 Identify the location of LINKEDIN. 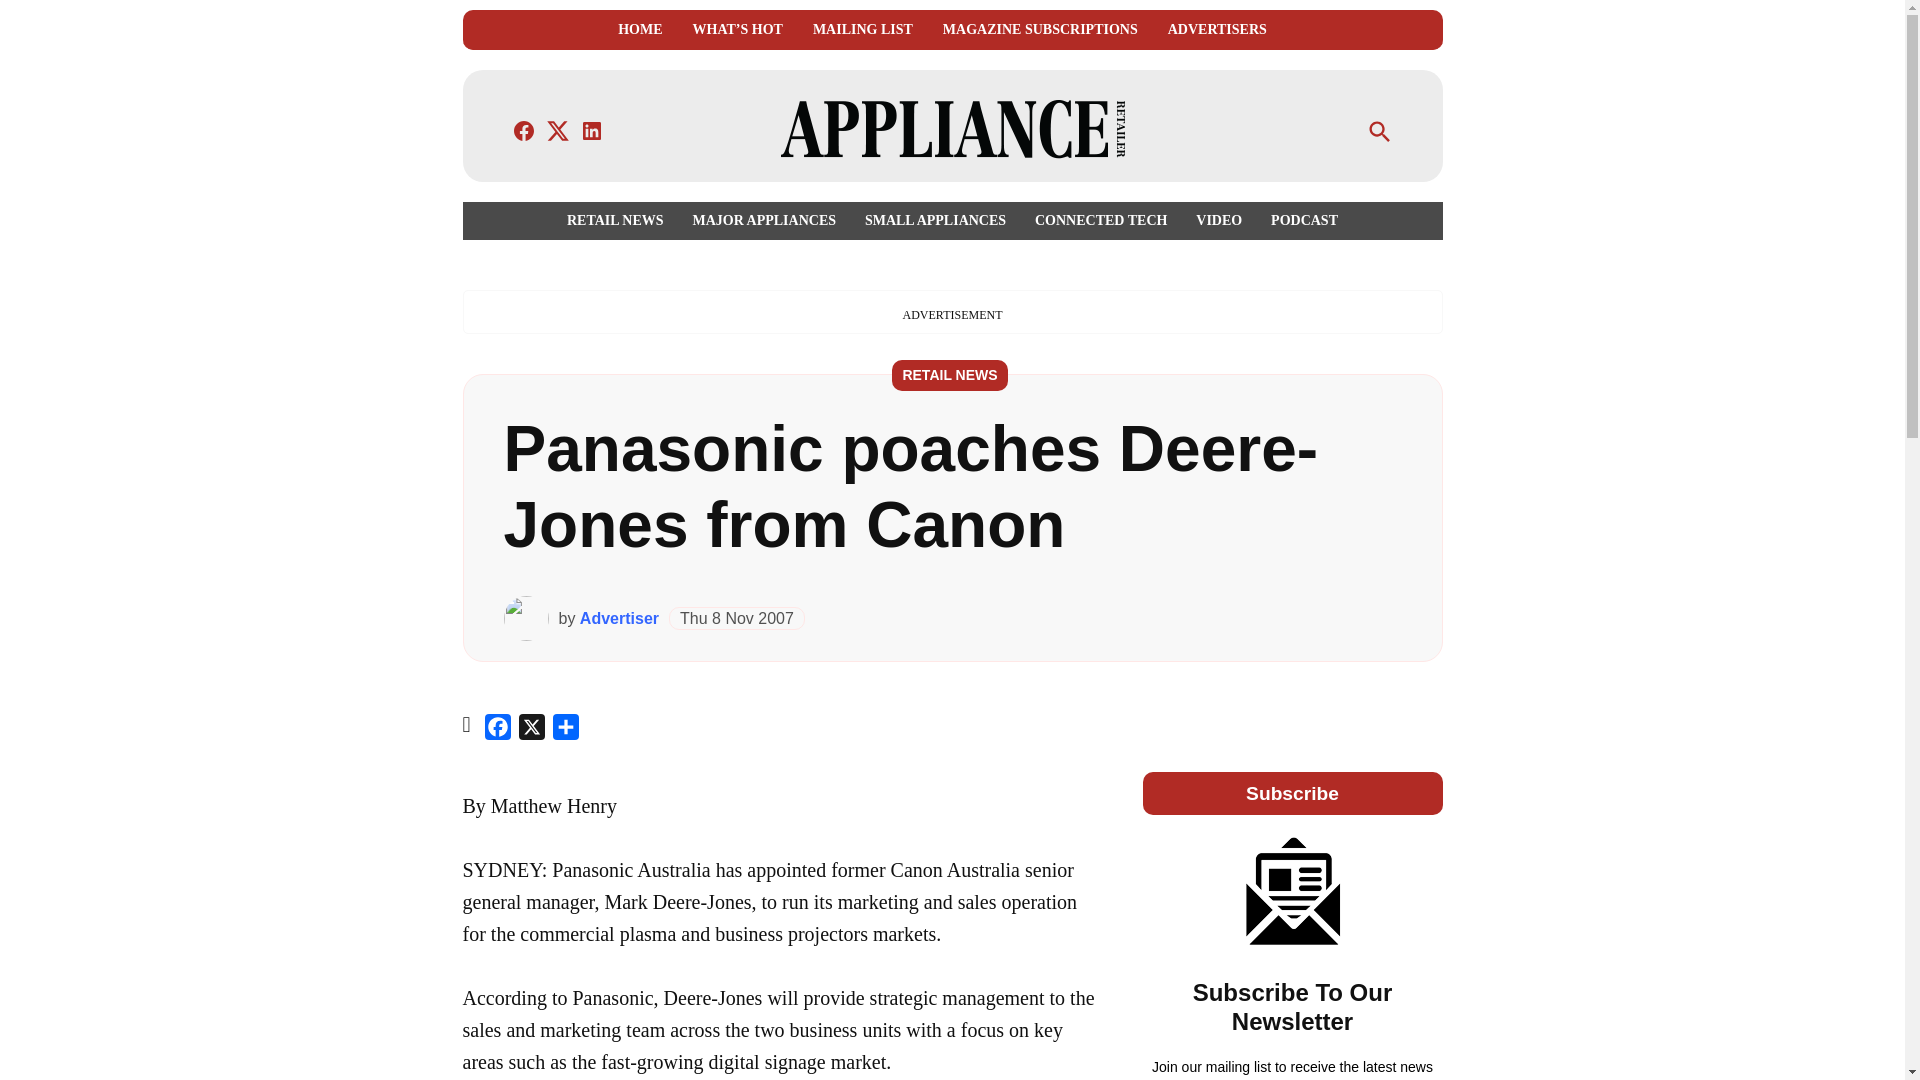
(592, 130).